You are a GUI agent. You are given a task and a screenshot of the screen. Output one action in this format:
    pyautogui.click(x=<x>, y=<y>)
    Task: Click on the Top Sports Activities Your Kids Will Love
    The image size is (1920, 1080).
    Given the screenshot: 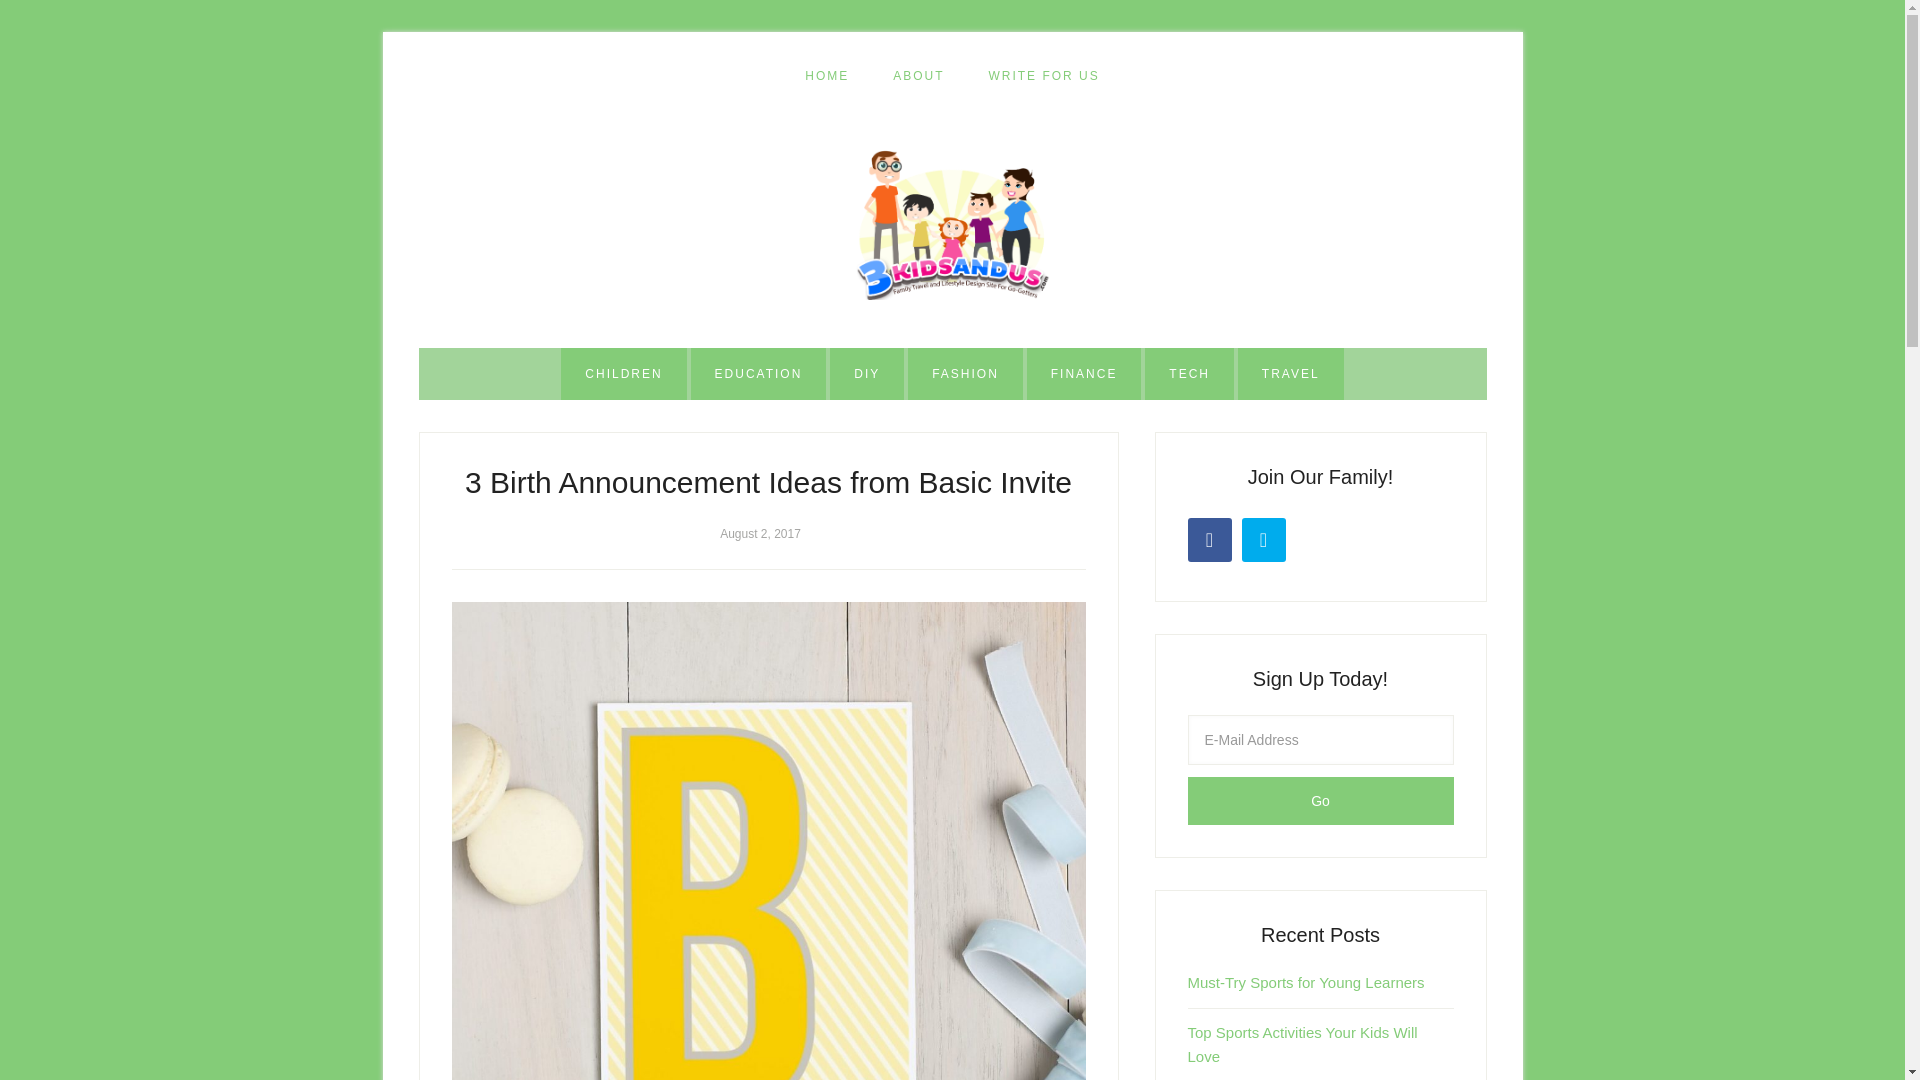 What is the action you would take?
    pyautogui.click(x=1303, y=1044)
    